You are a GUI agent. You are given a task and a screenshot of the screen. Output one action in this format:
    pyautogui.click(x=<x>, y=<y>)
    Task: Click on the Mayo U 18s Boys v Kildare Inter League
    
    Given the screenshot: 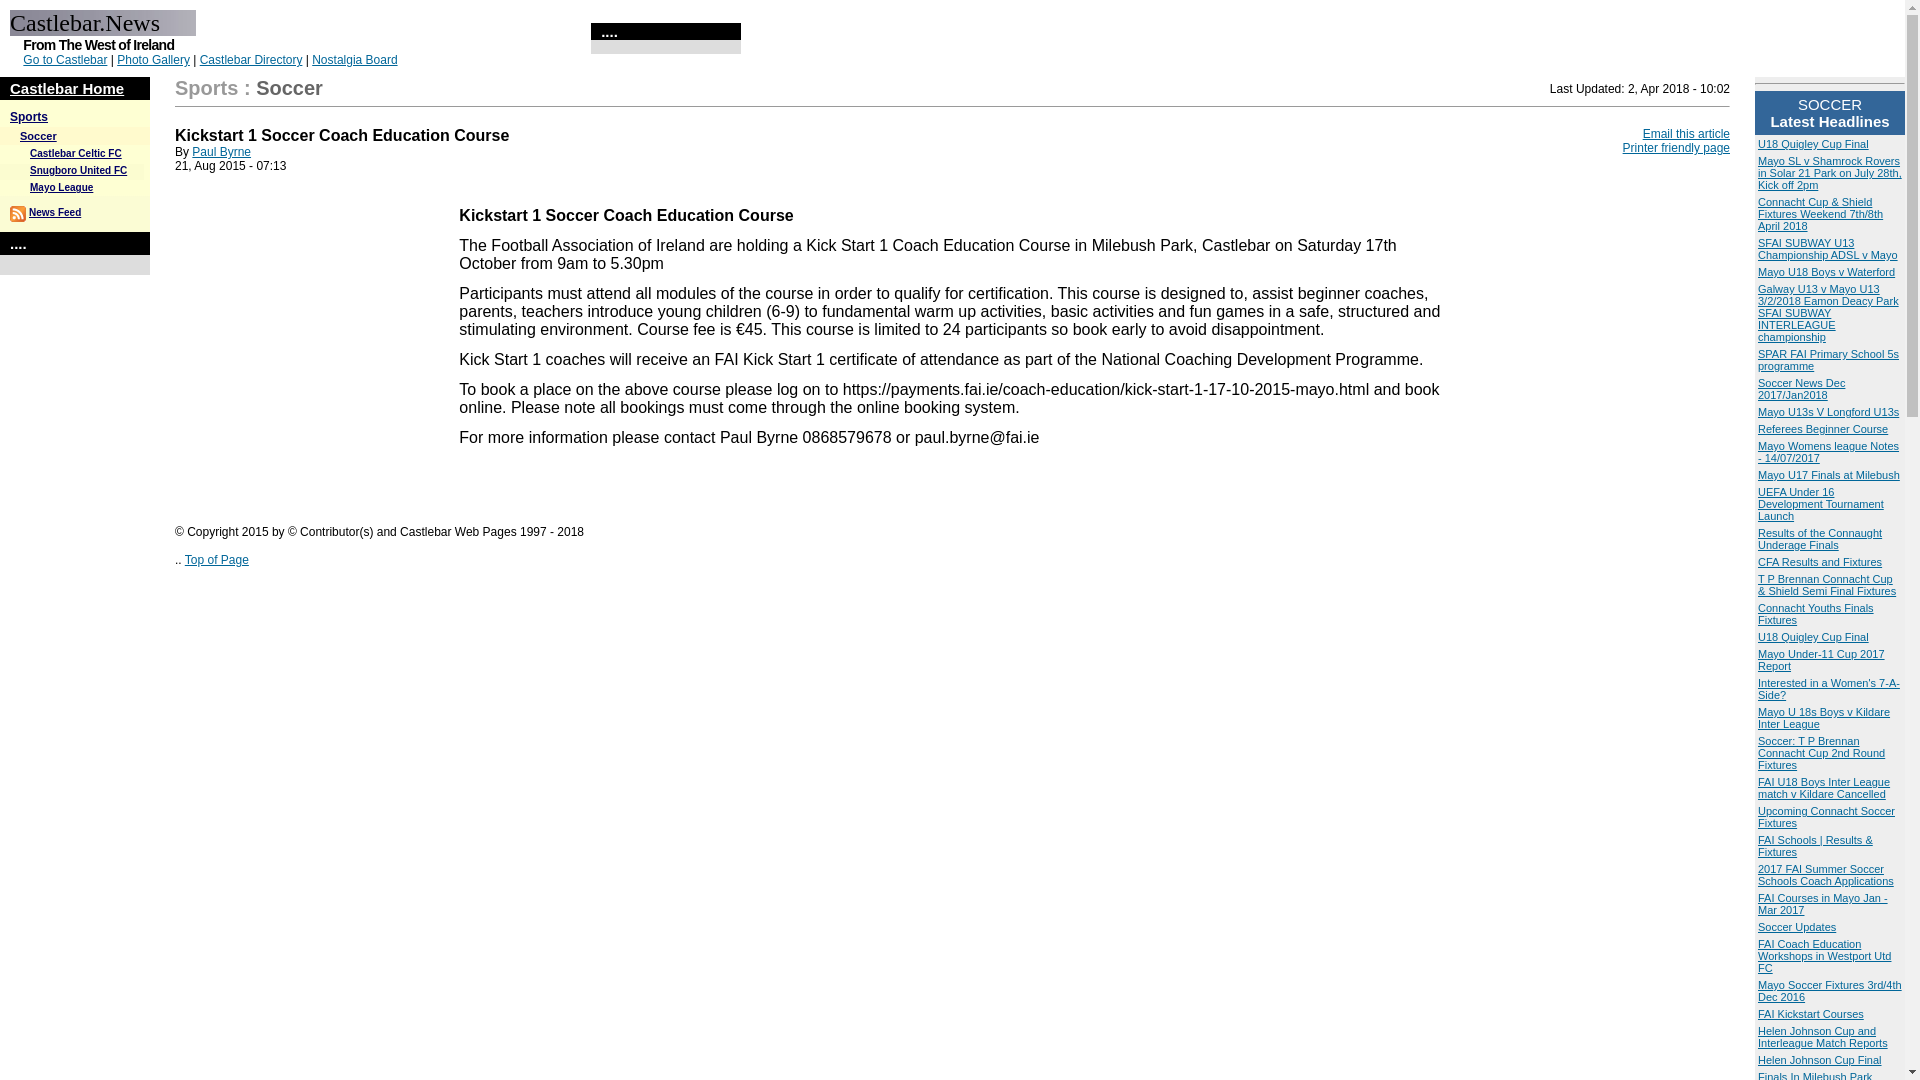 What is the action you would take?
    pyautogui.click(x=1824, y=718)
    